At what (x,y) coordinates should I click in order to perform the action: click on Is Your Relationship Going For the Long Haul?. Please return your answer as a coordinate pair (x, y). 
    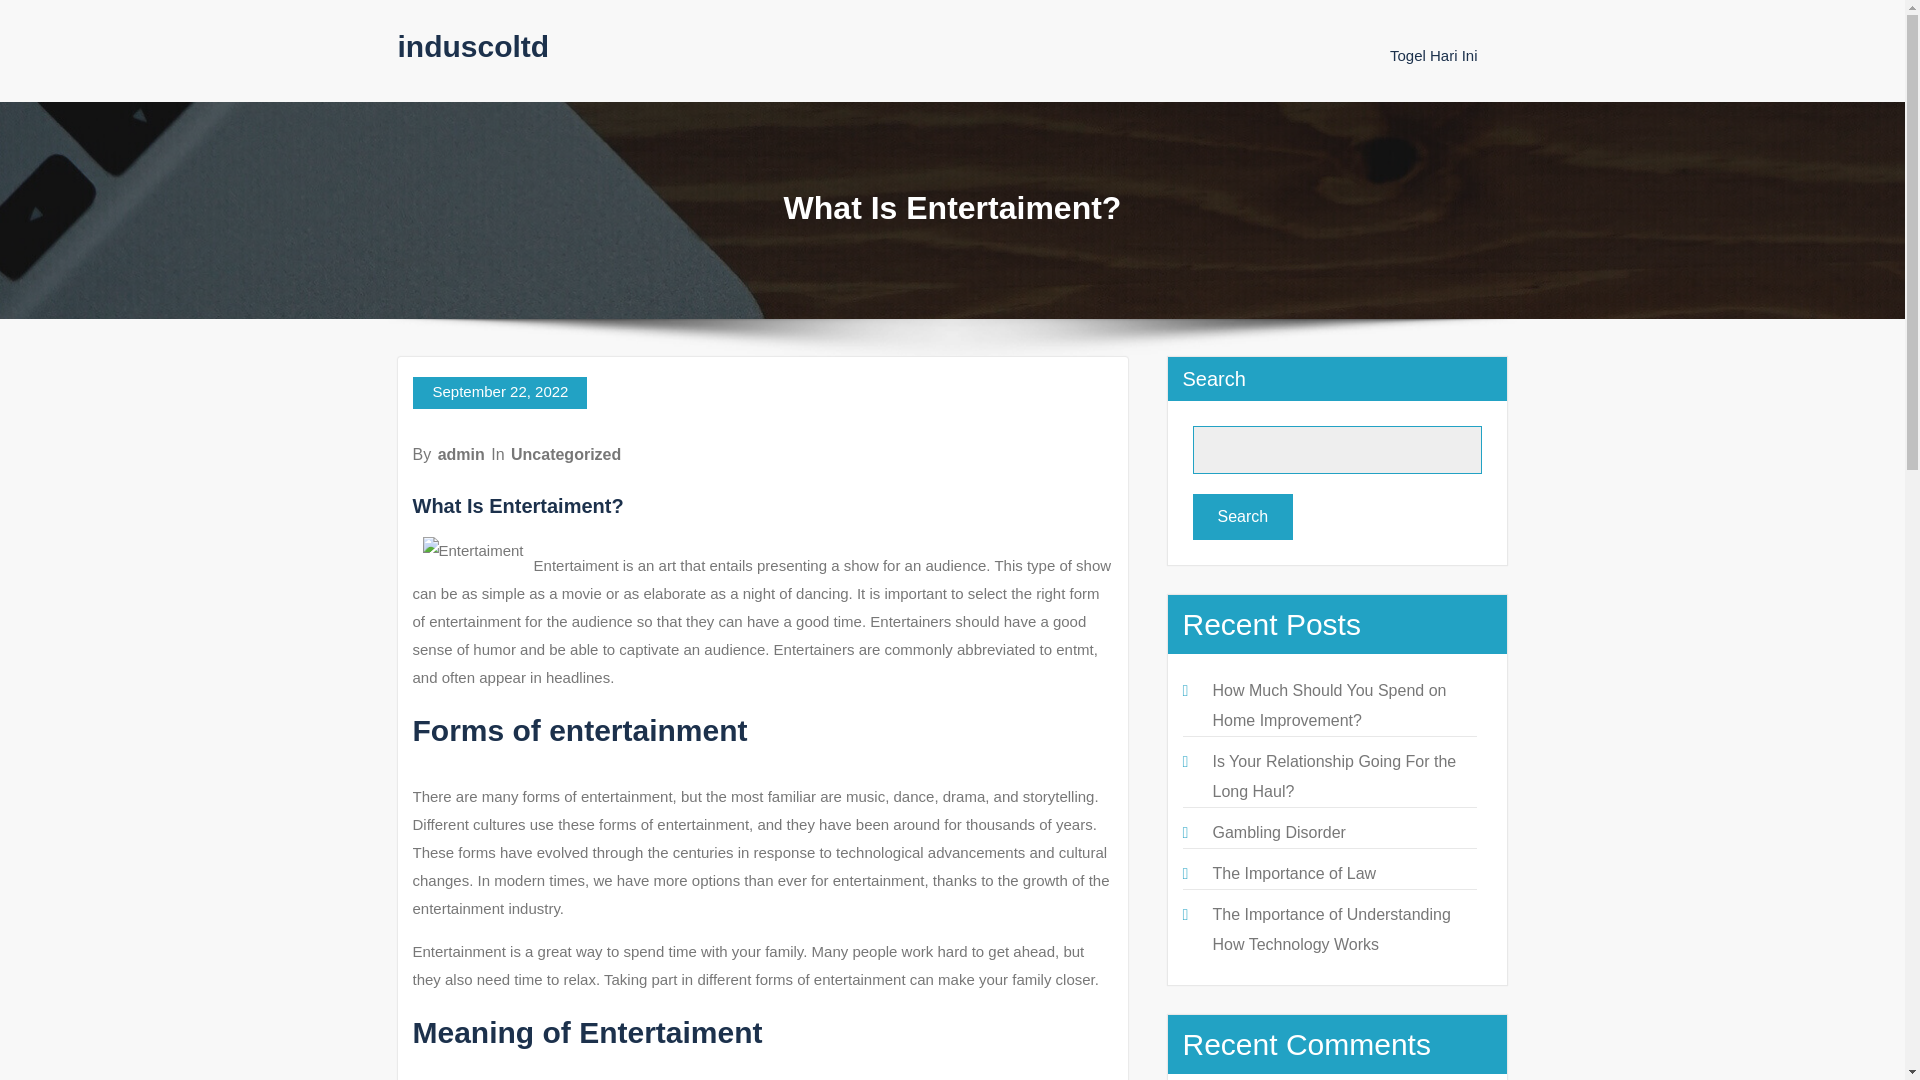
    Looking at the image, I should click on (1333, 776).